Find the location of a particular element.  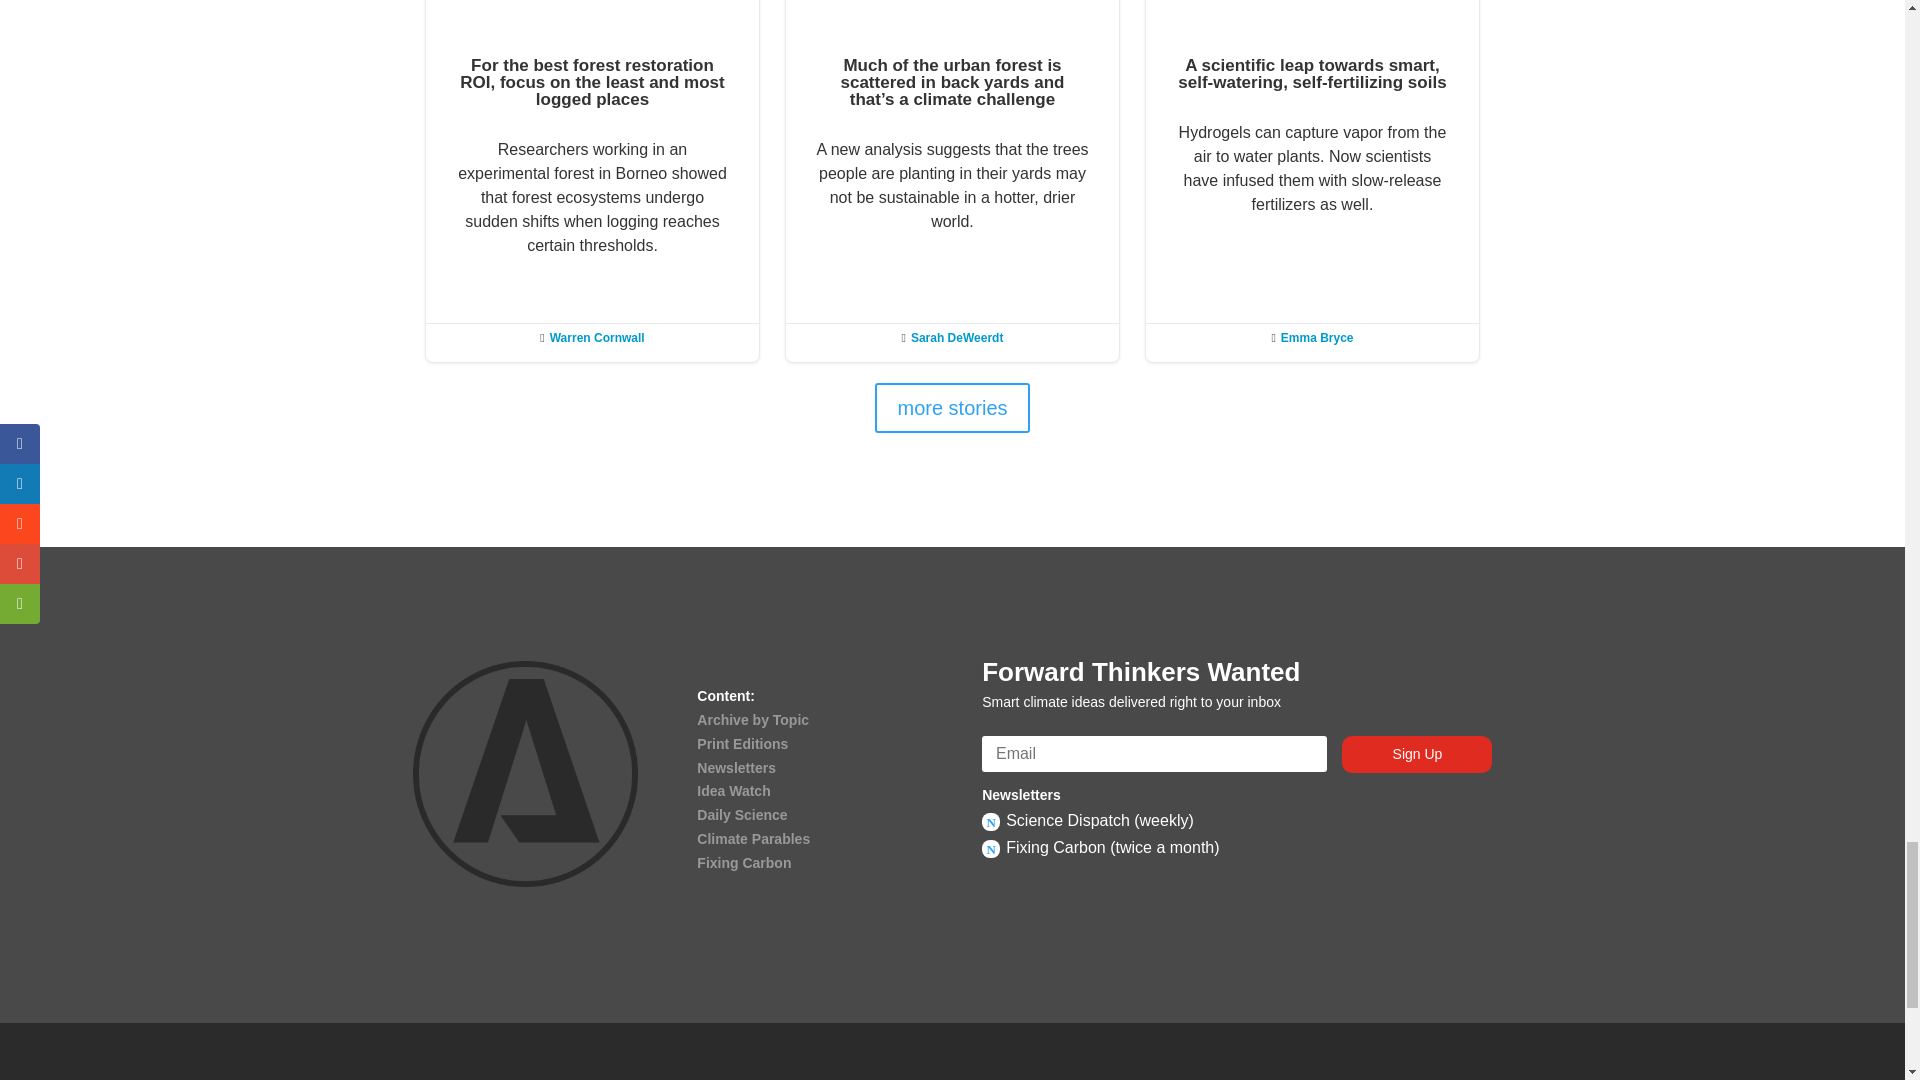

Posts by Sarah DeWeerdt is located at coordinates (956, 337).